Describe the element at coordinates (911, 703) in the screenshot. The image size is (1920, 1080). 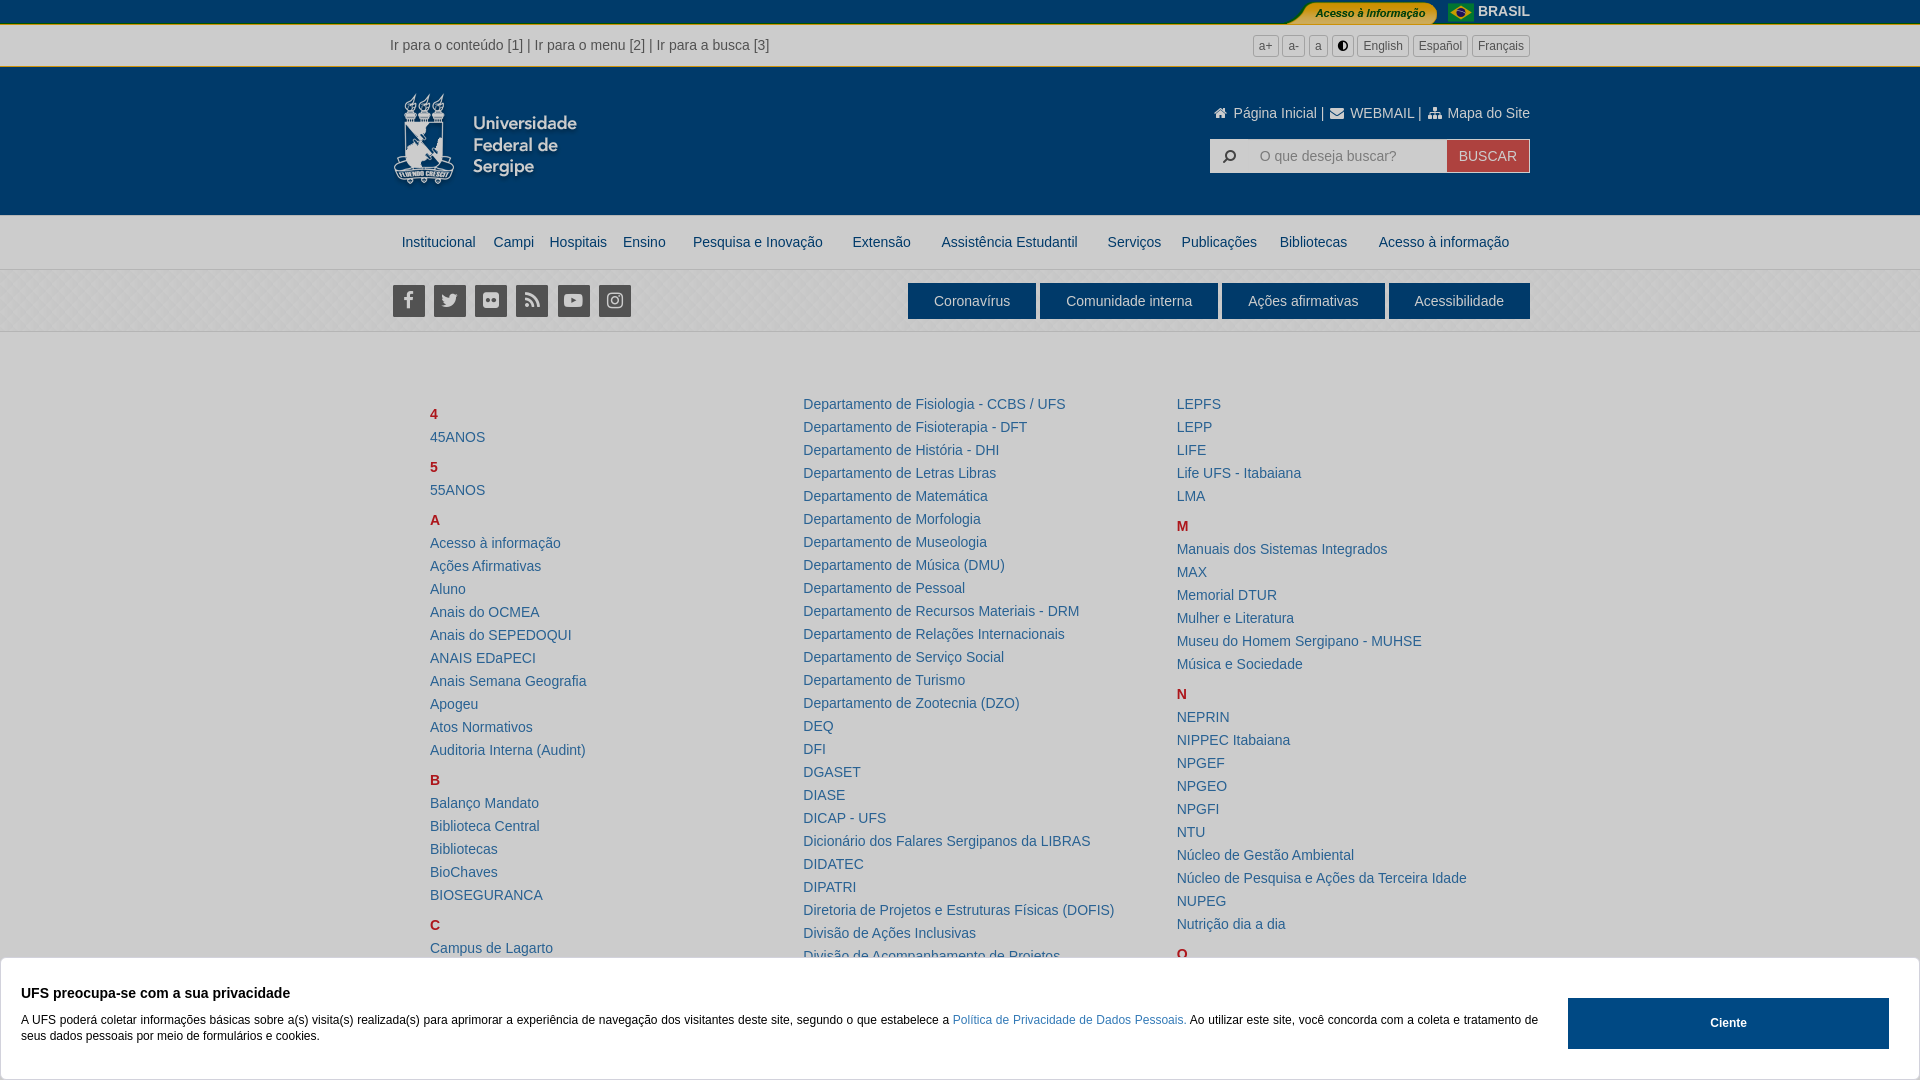
I see `Departamento de Zootecnia (DZO)` at that location.